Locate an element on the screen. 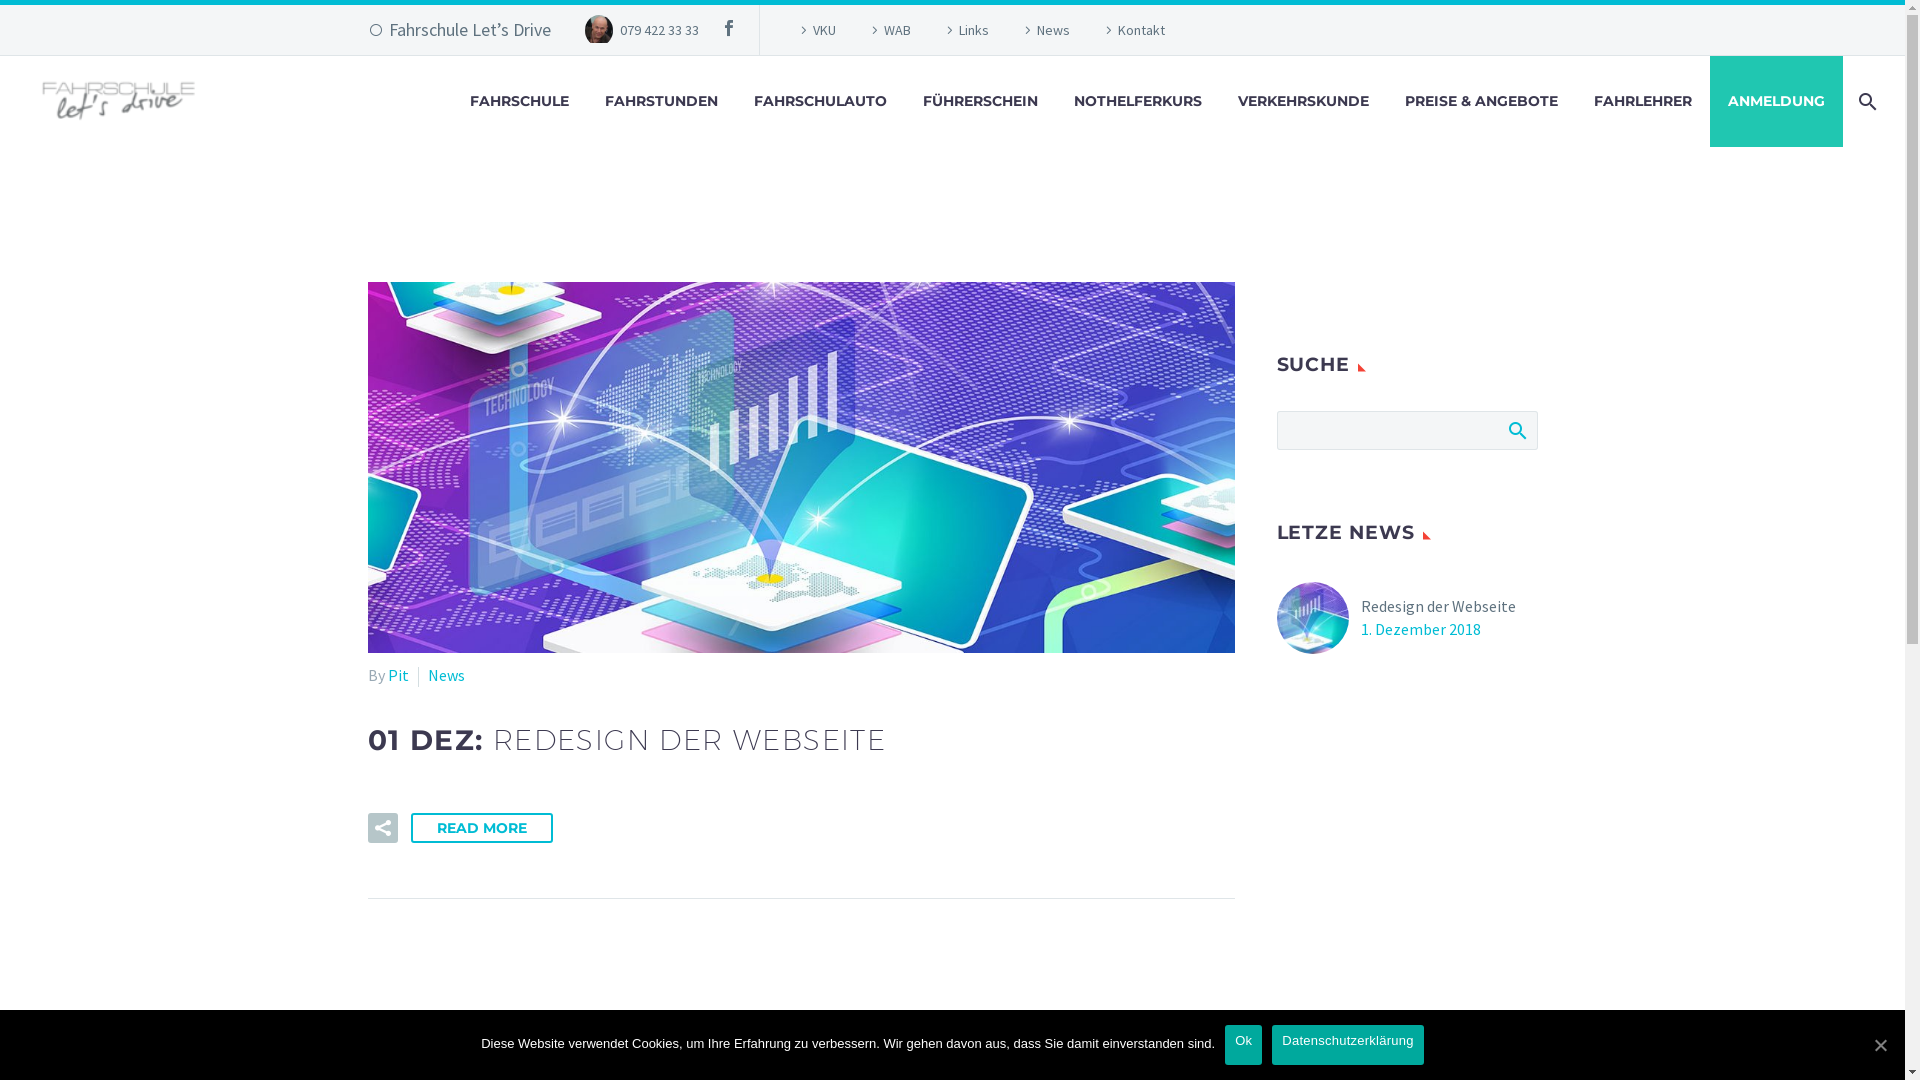  Ok is located at coordinates (1244, 1045).